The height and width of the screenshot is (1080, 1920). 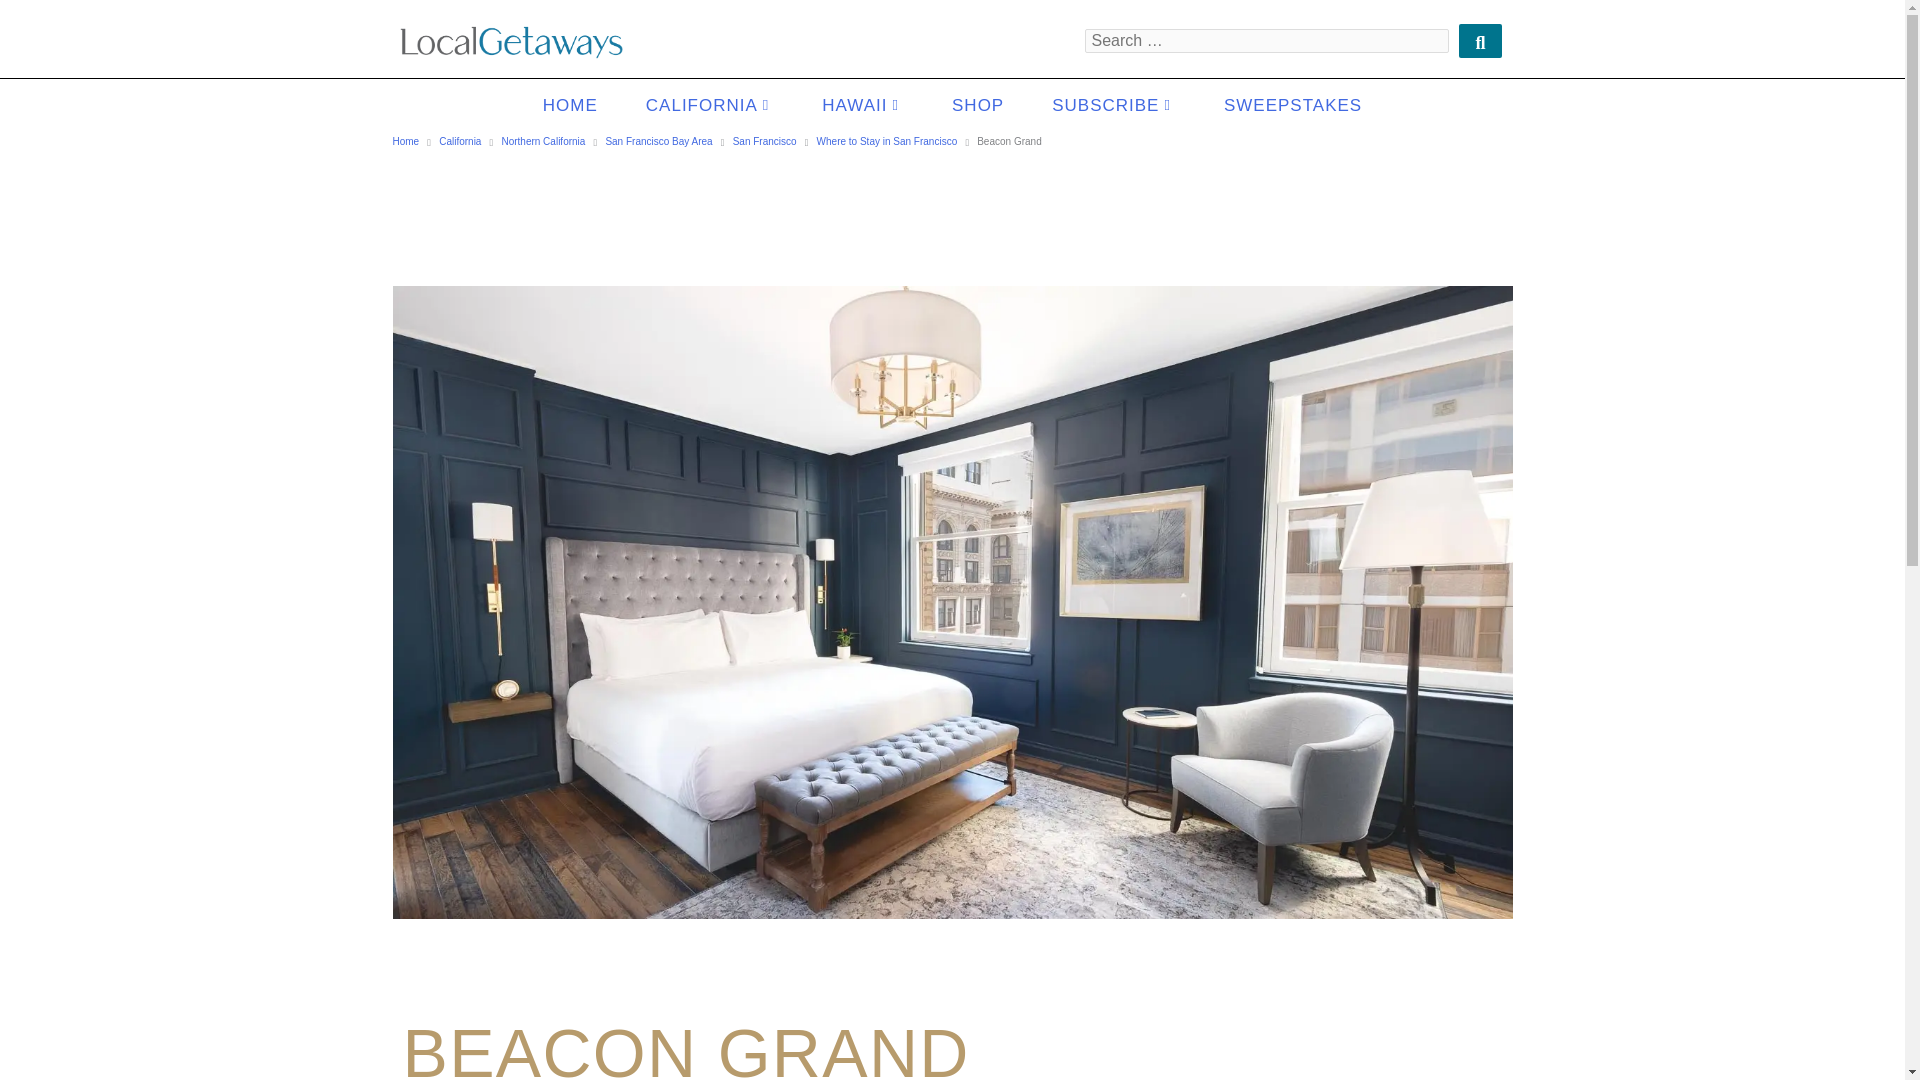 I want to click on HOME, so click(x=570, y=104).